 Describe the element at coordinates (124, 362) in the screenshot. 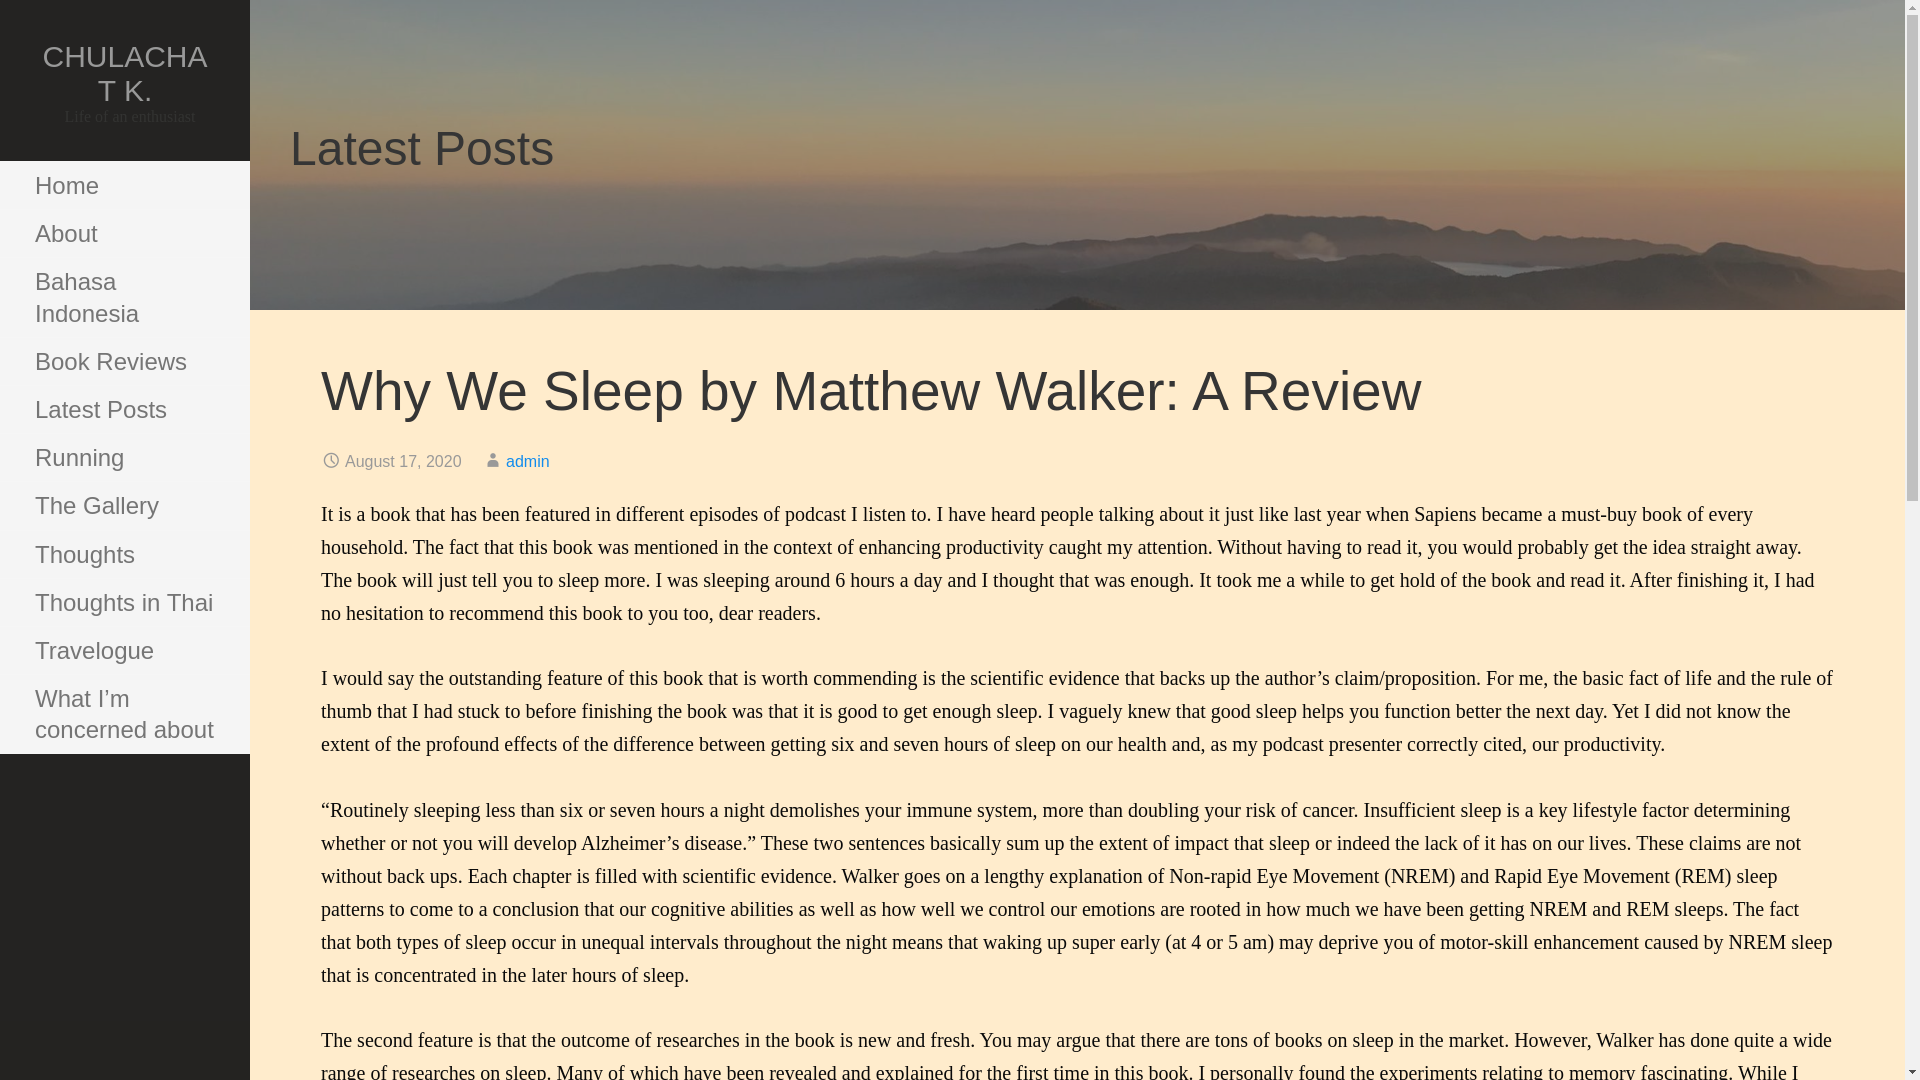

I see `Book Reviews` at that location.